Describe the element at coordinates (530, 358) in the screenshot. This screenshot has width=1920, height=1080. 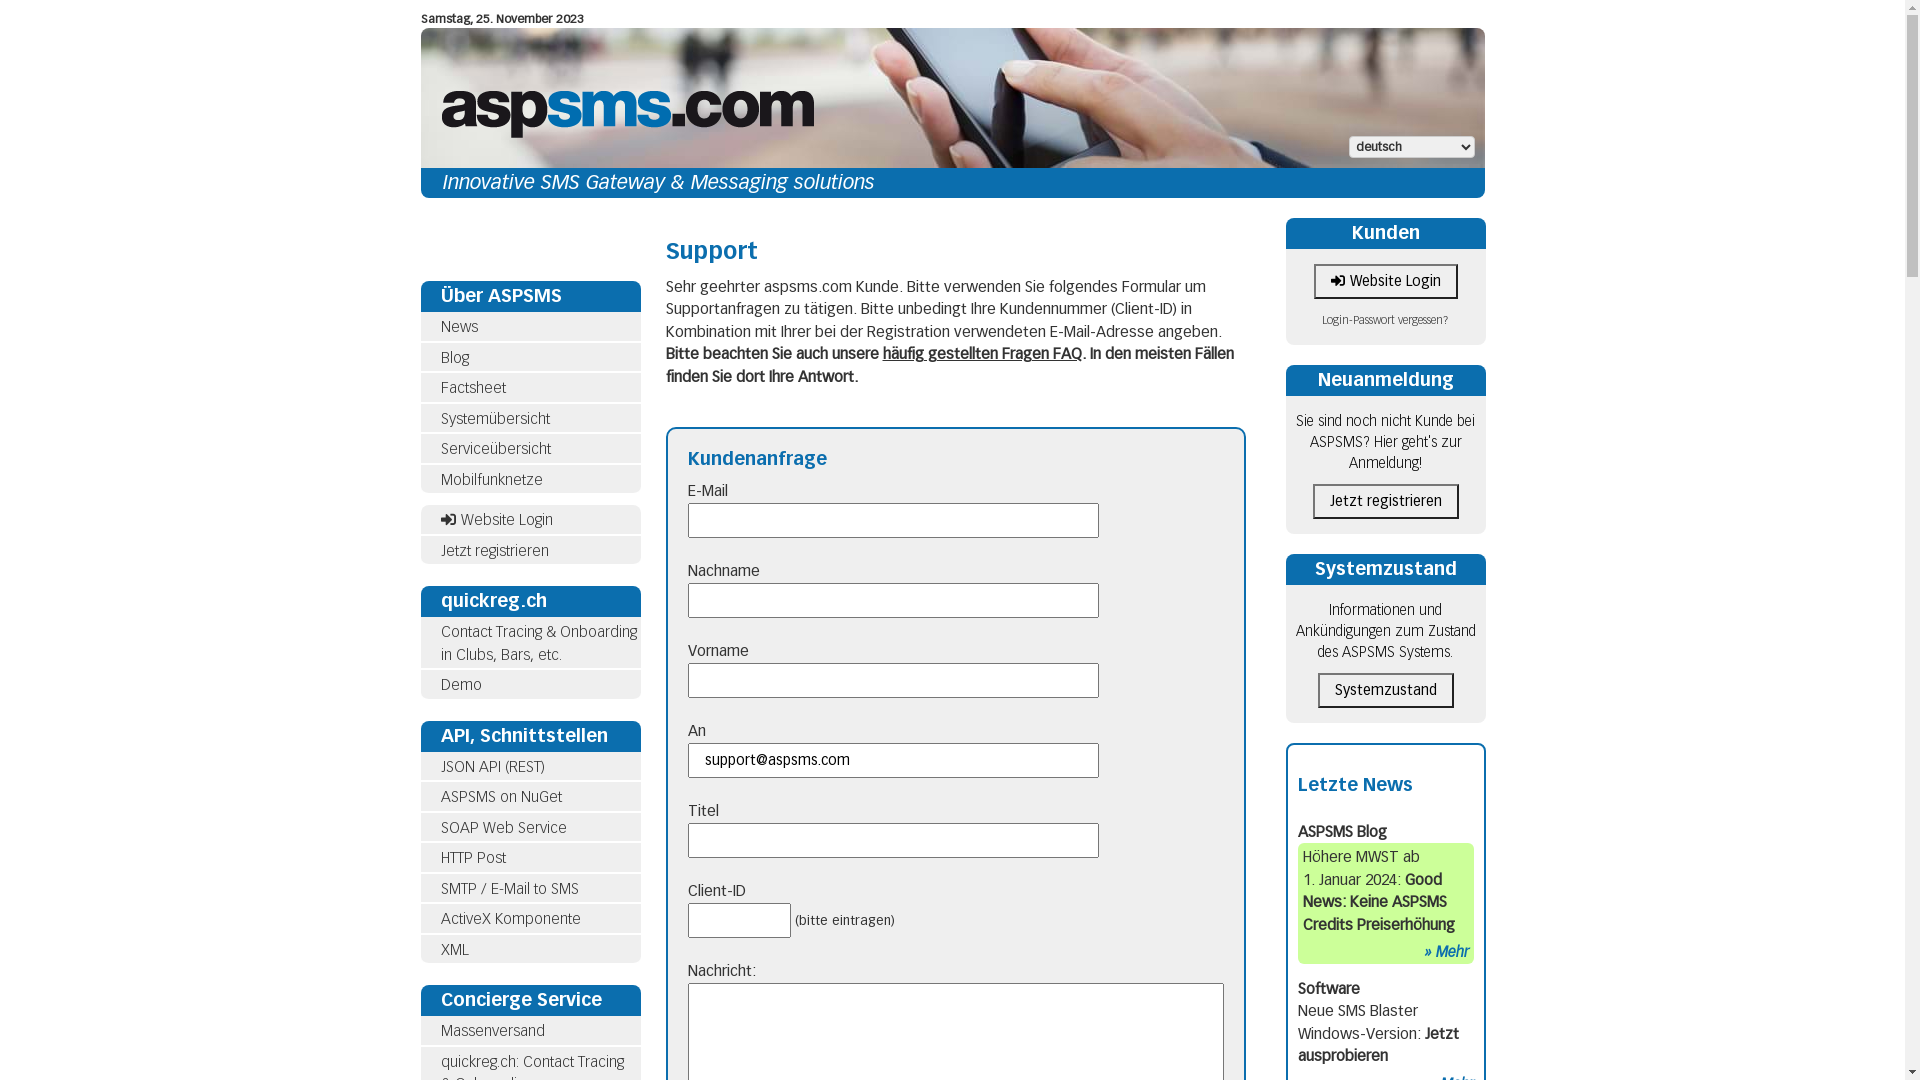
I see `Blog` at that location.